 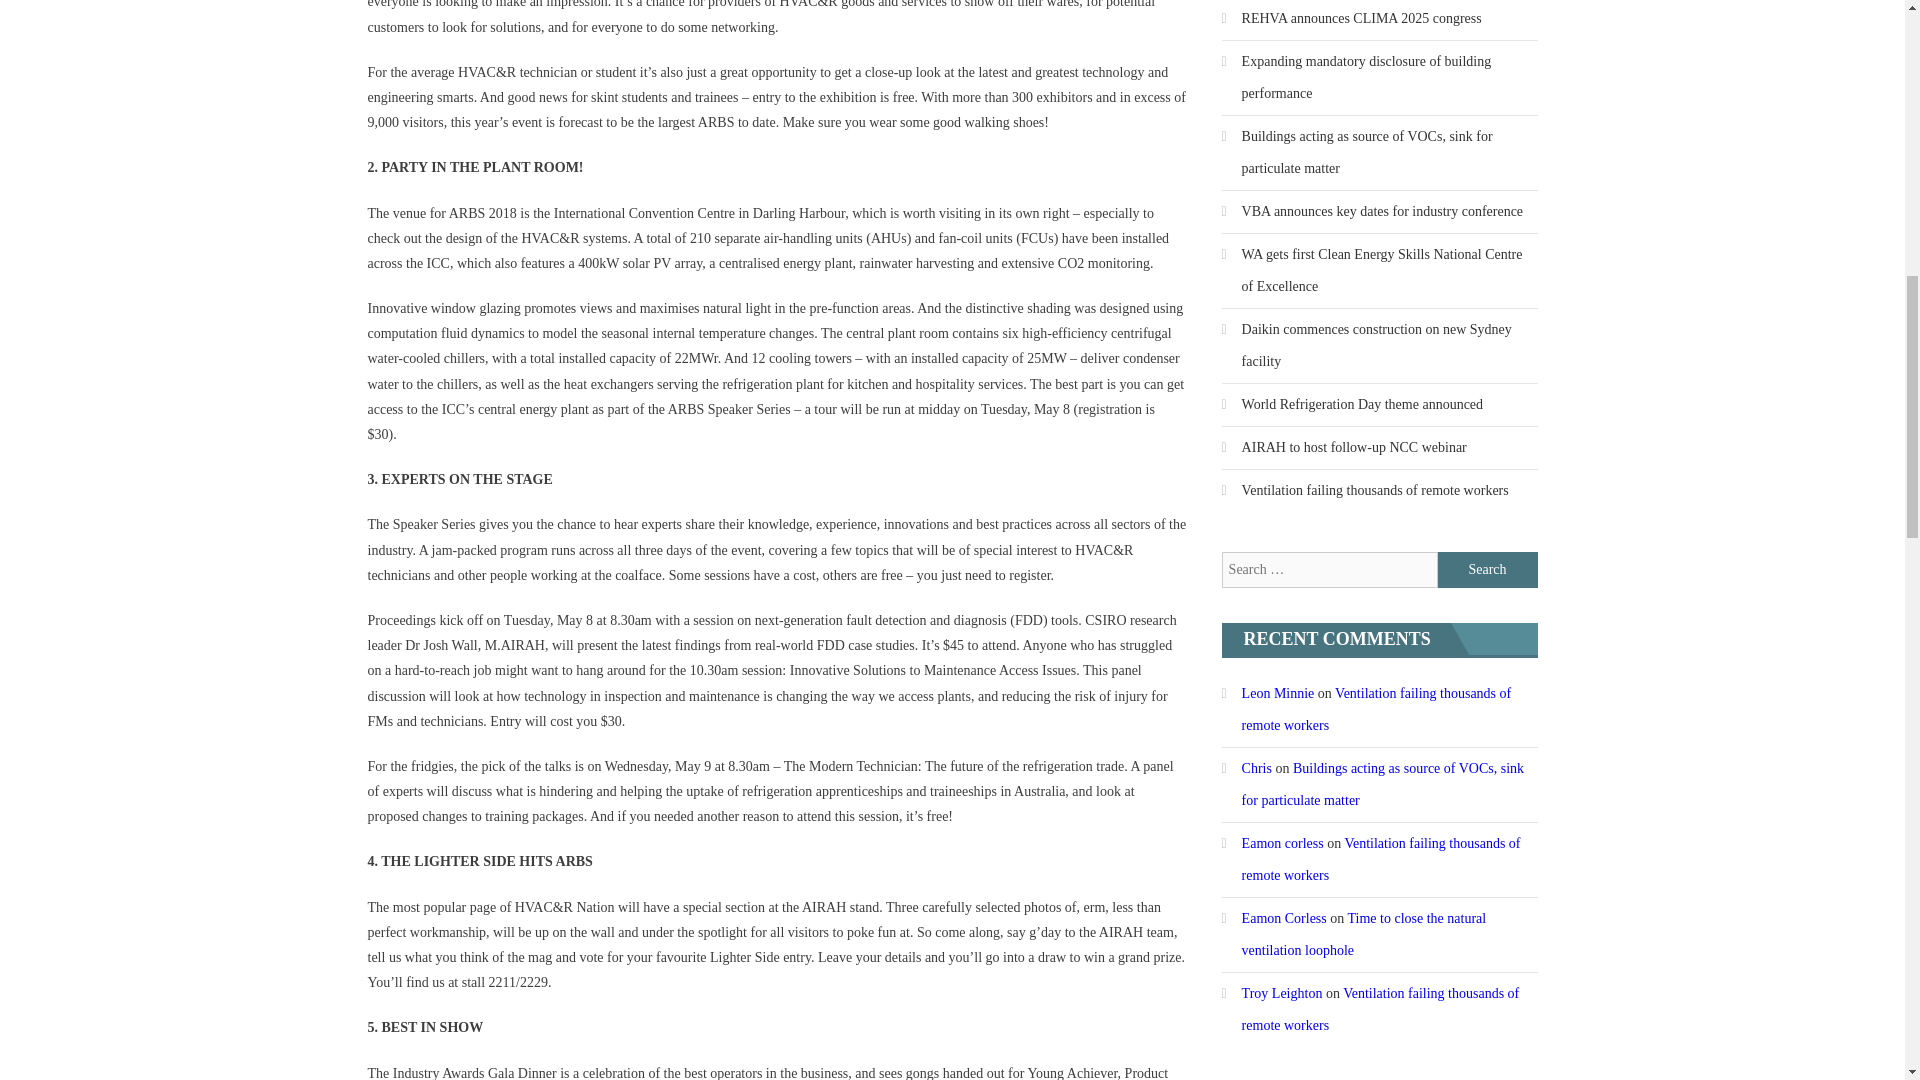 What do you see at coordinates (1488, 569) in the screenshot?
I see `Search` at bounding box center [1488, 569].